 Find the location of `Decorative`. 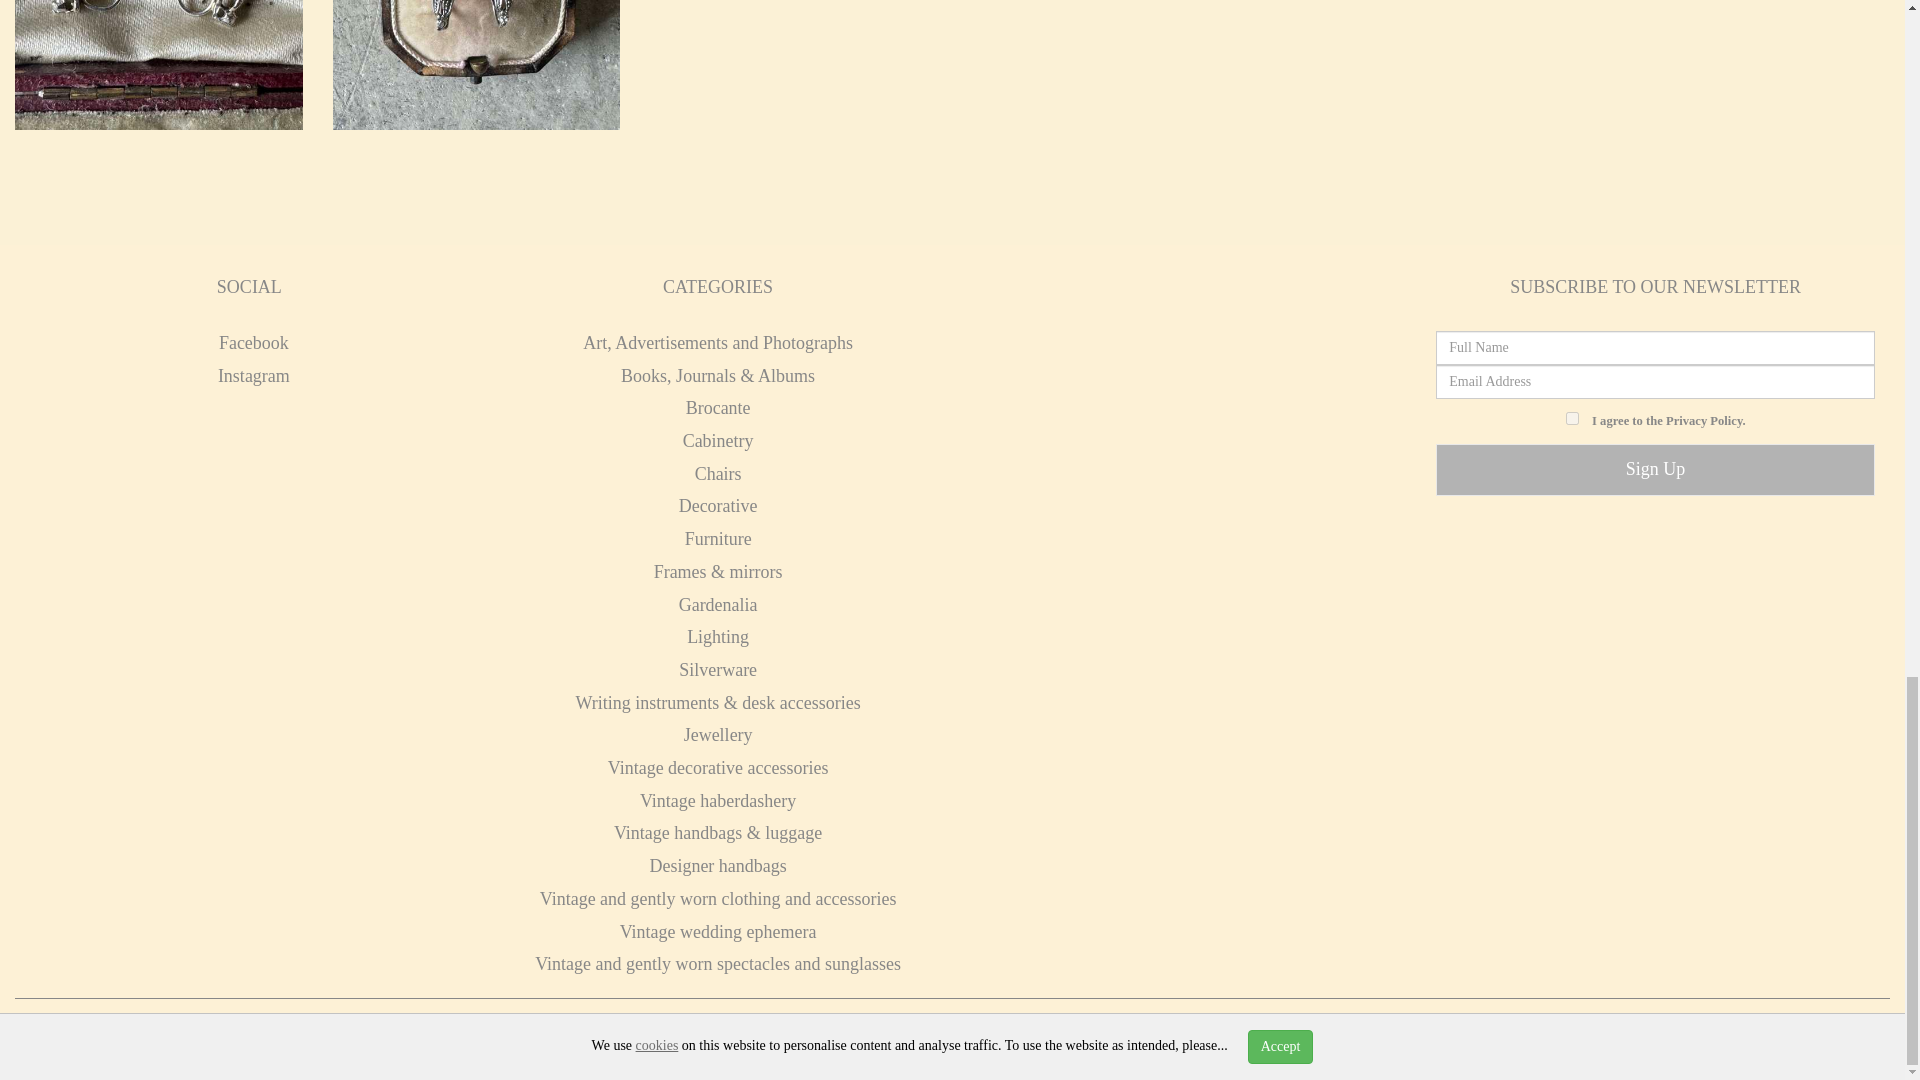

Decorative is located at coordinates (718, 506).